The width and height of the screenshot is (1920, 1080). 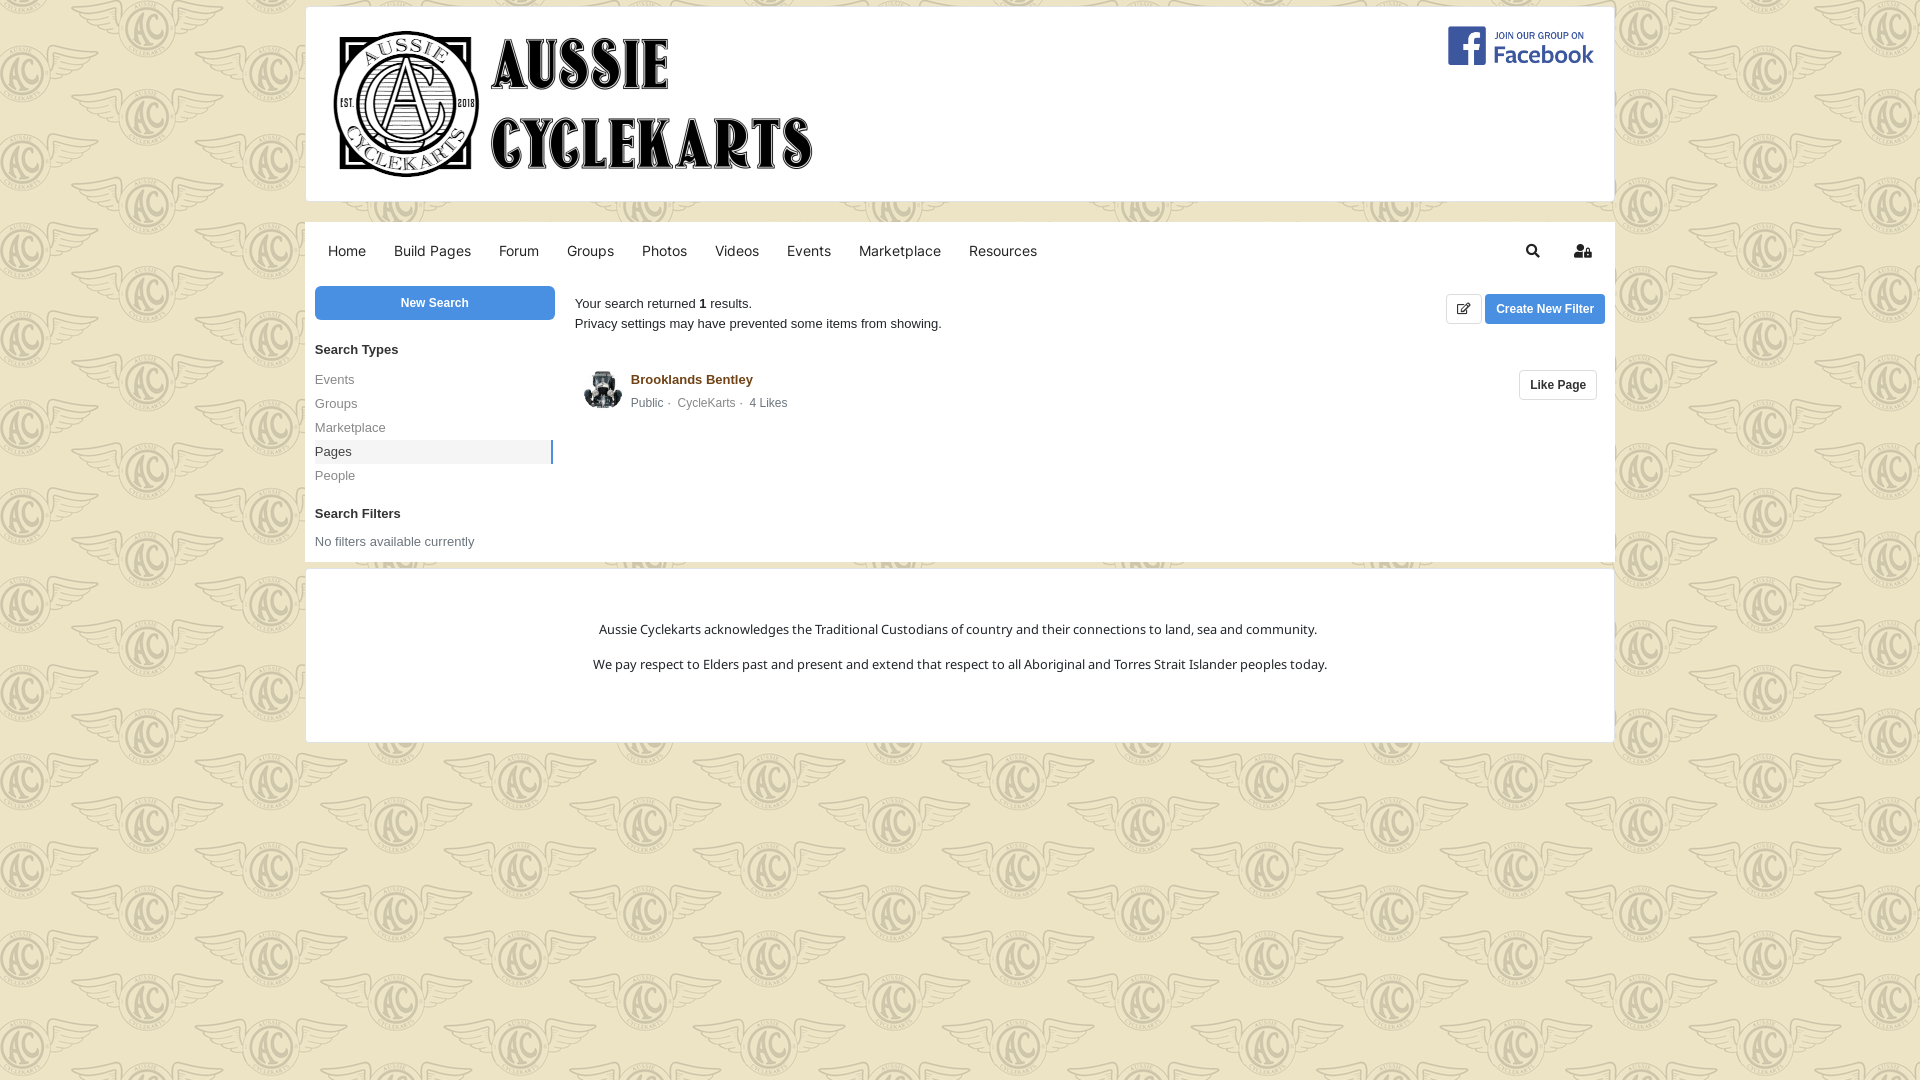 I want to click on Groups, so click(x=590, y=251).